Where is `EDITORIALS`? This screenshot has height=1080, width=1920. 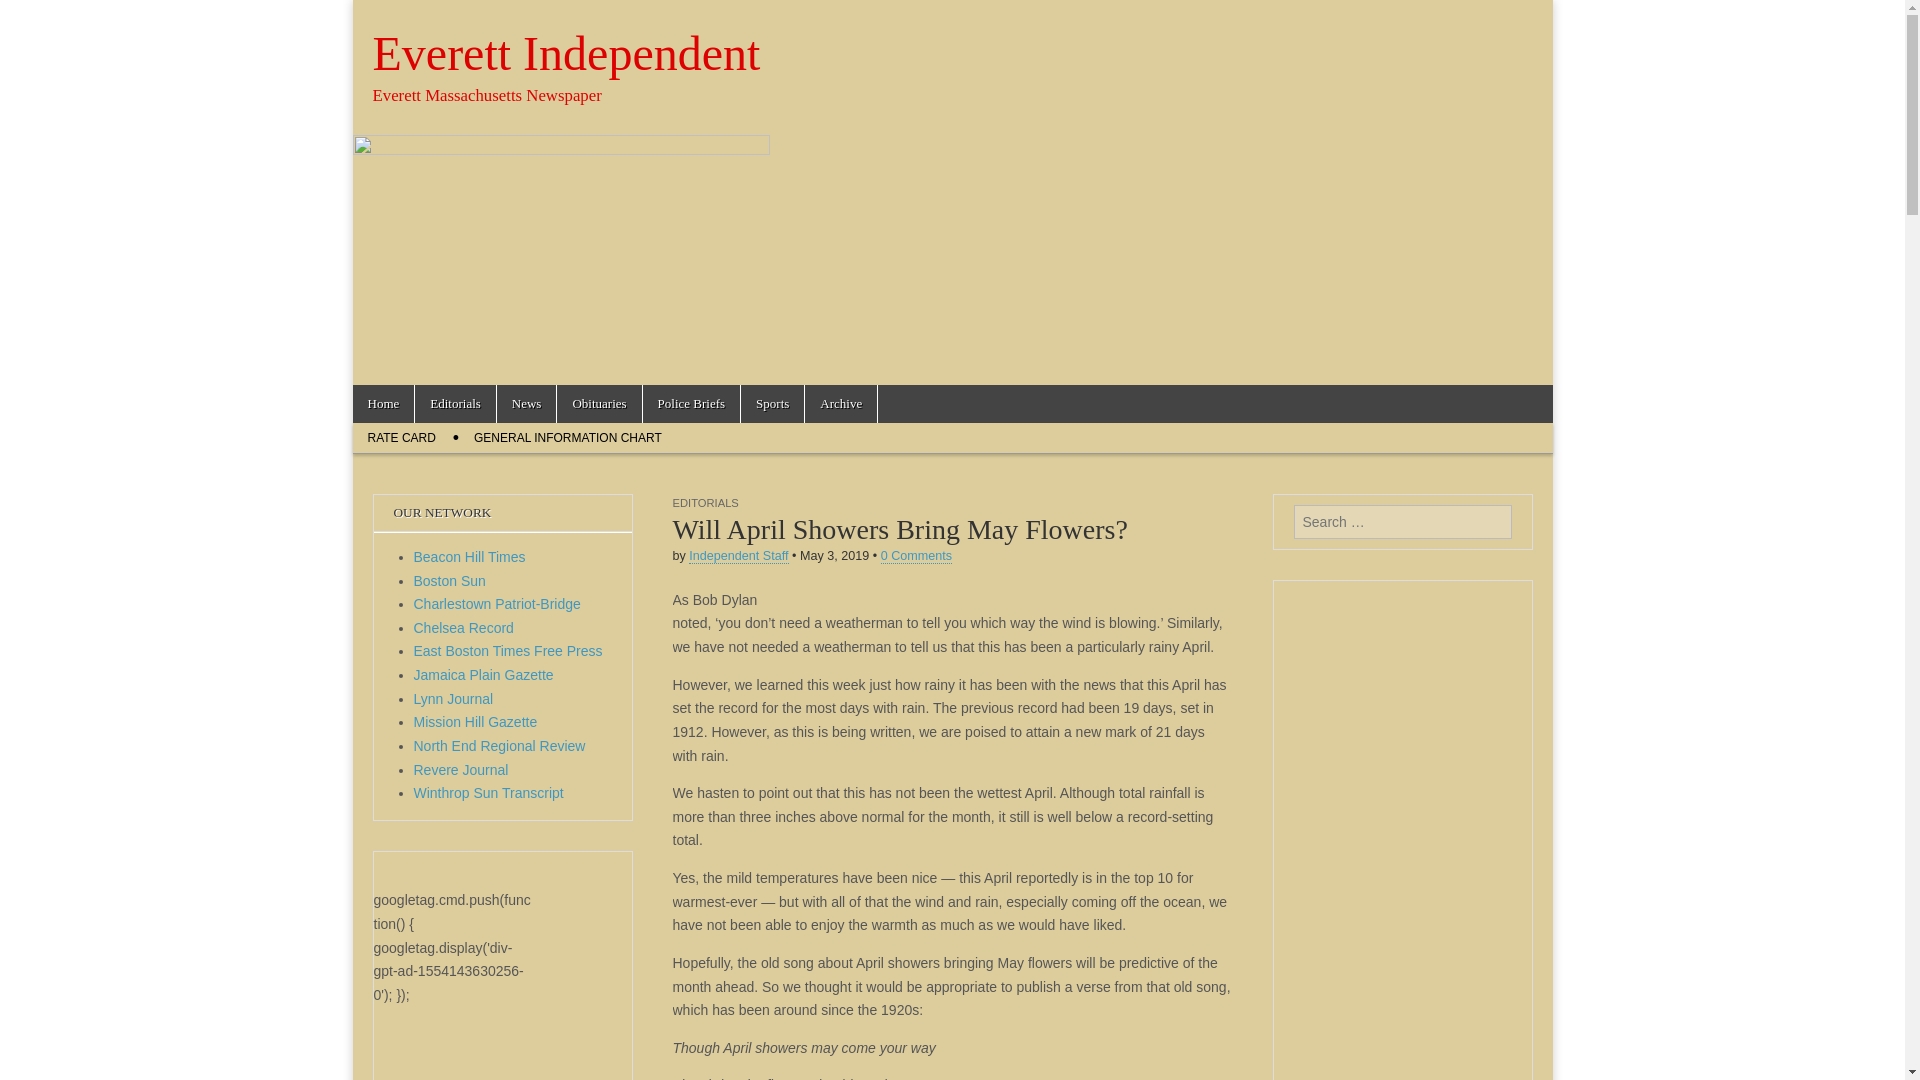 EDITORIALS is located at coordinates (704, 502).